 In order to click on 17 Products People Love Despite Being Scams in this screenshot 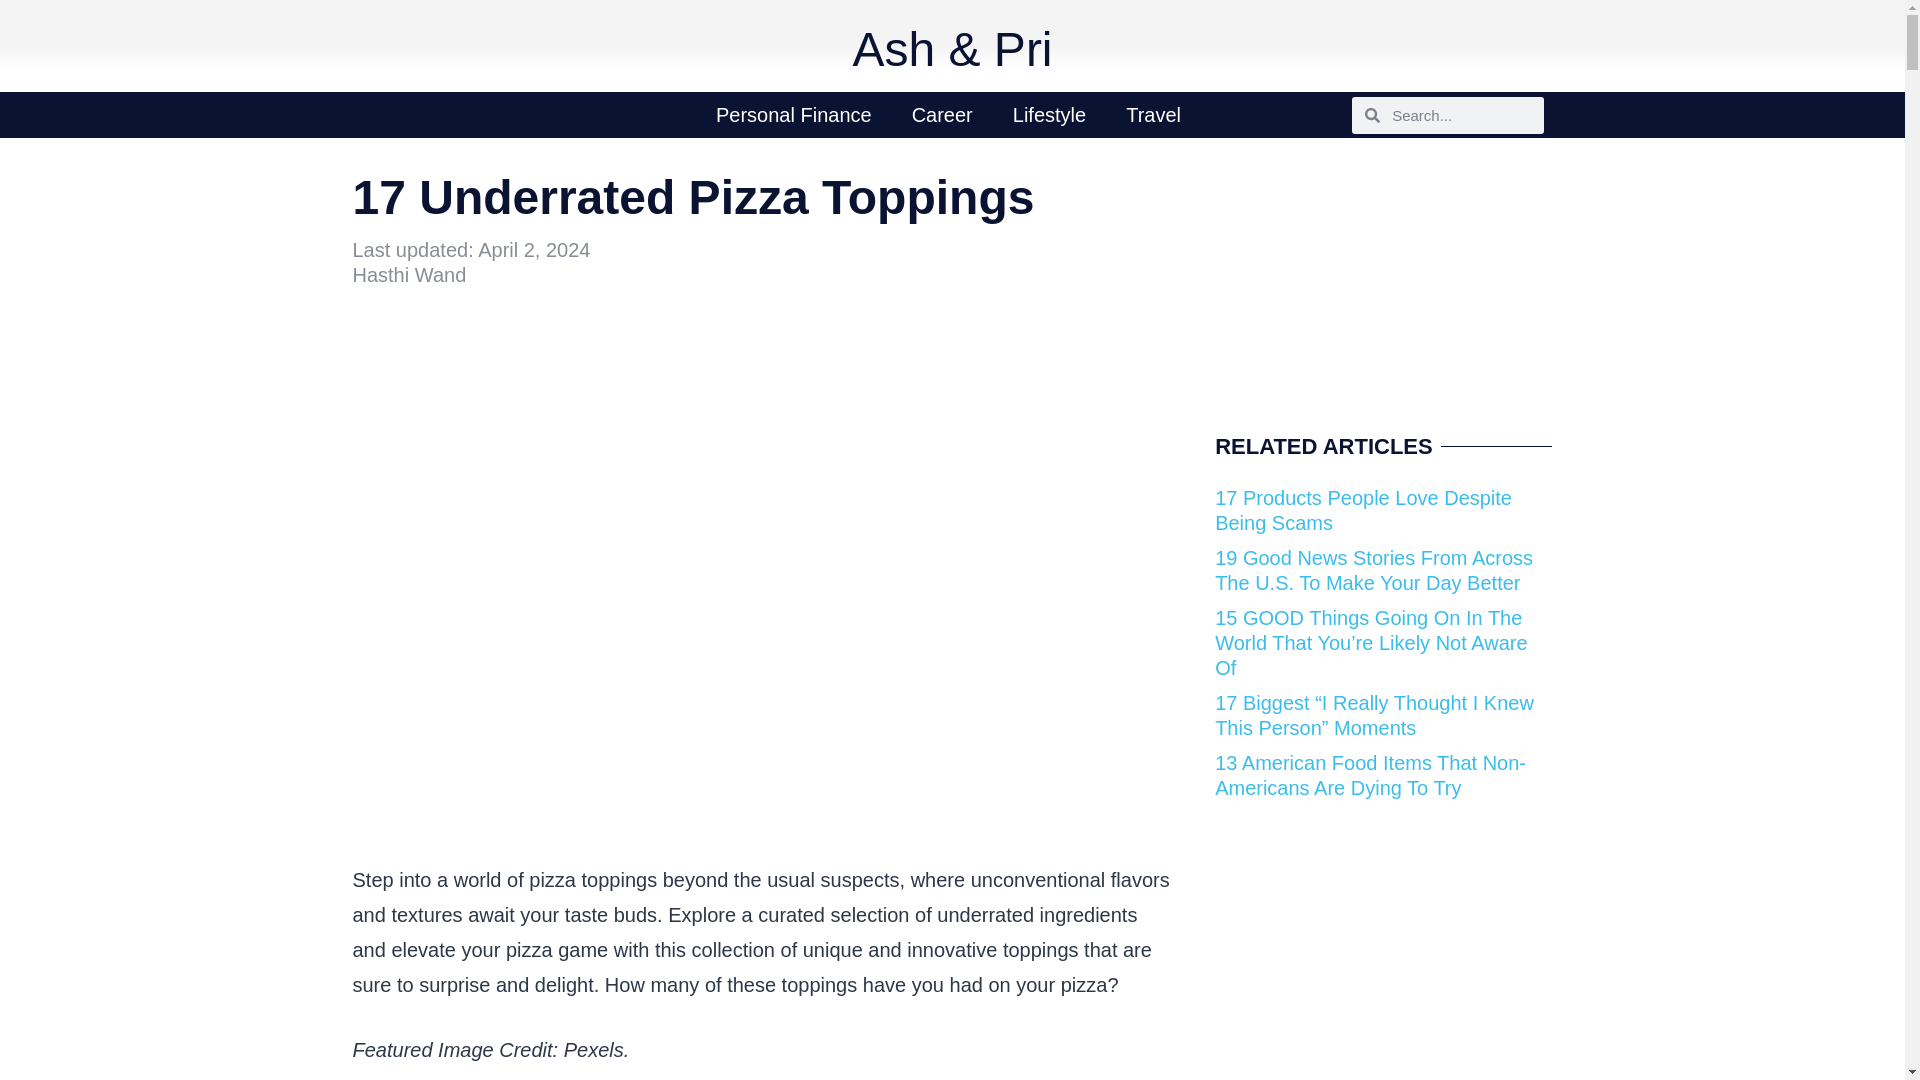, I will do `click(1364, 510)`.